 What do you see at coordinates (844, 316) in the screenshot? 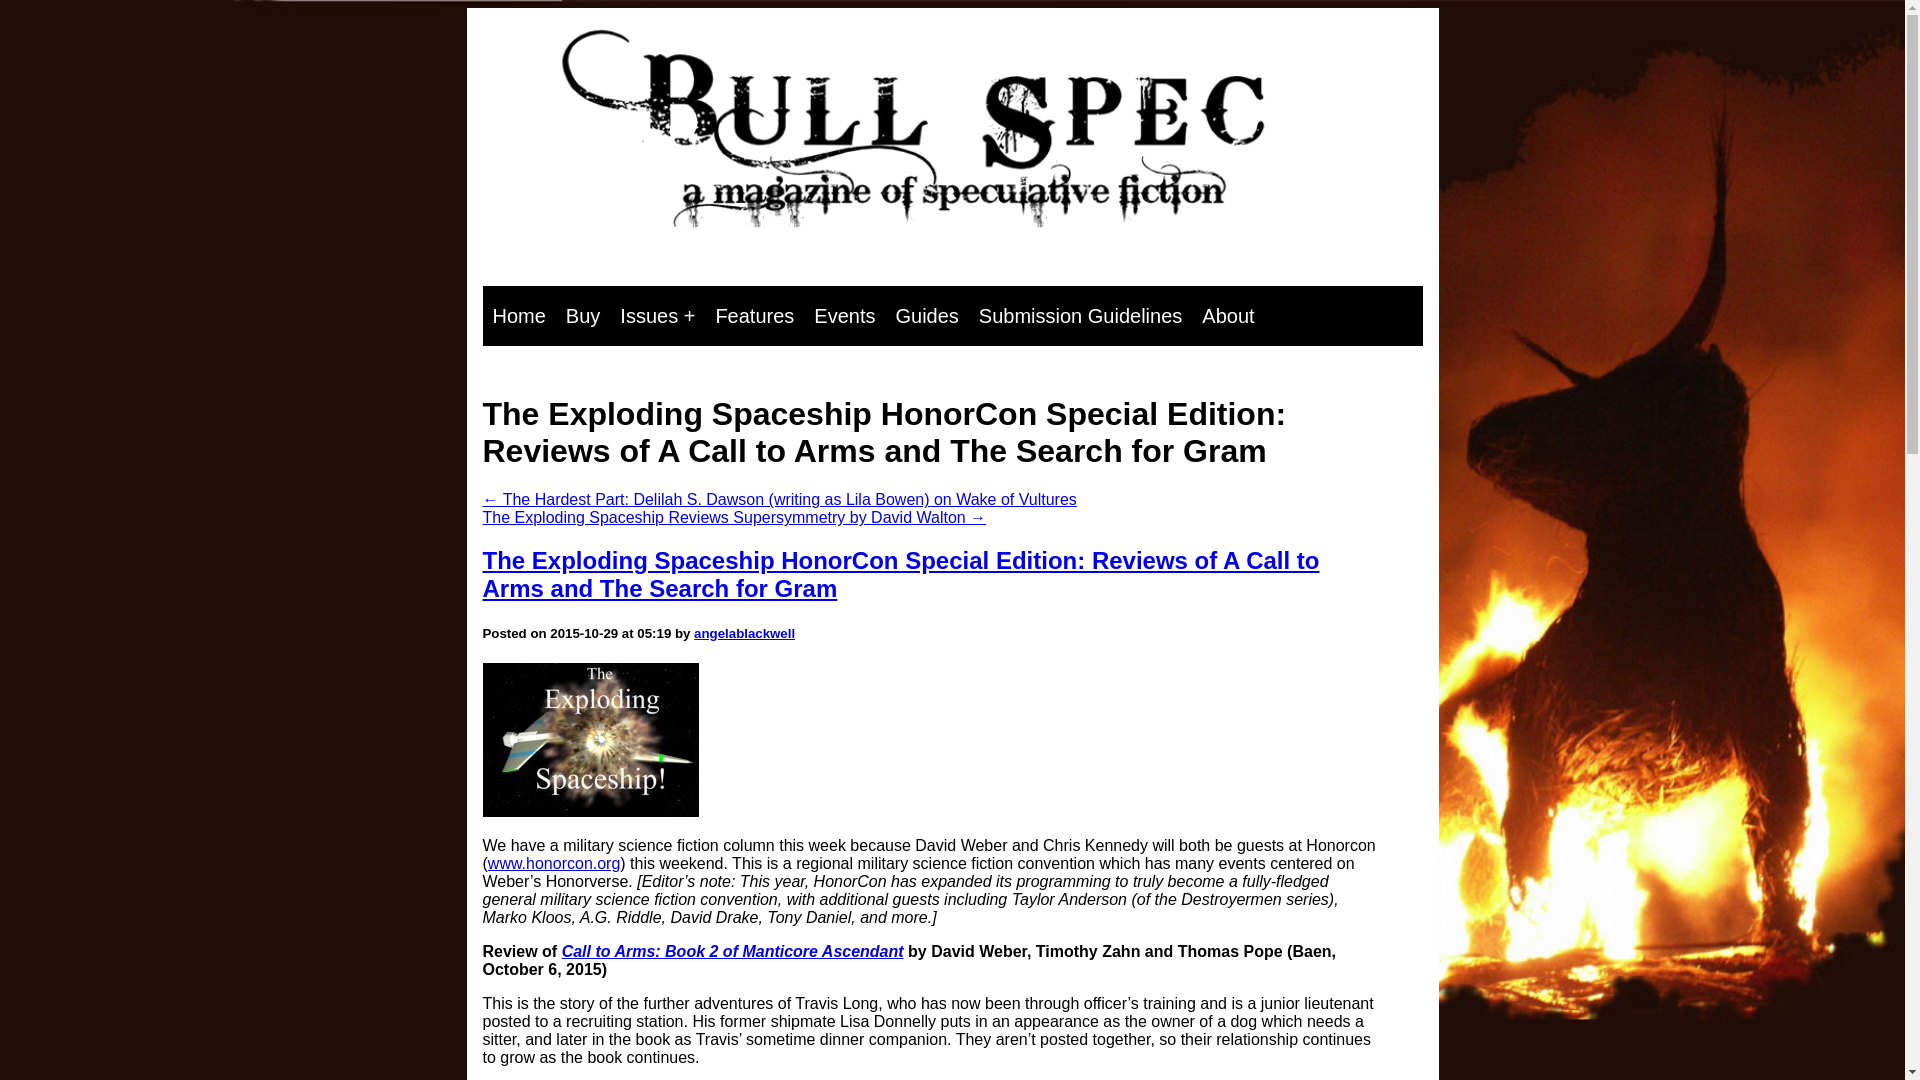
I see `Events` at bounding box center [844, 316].